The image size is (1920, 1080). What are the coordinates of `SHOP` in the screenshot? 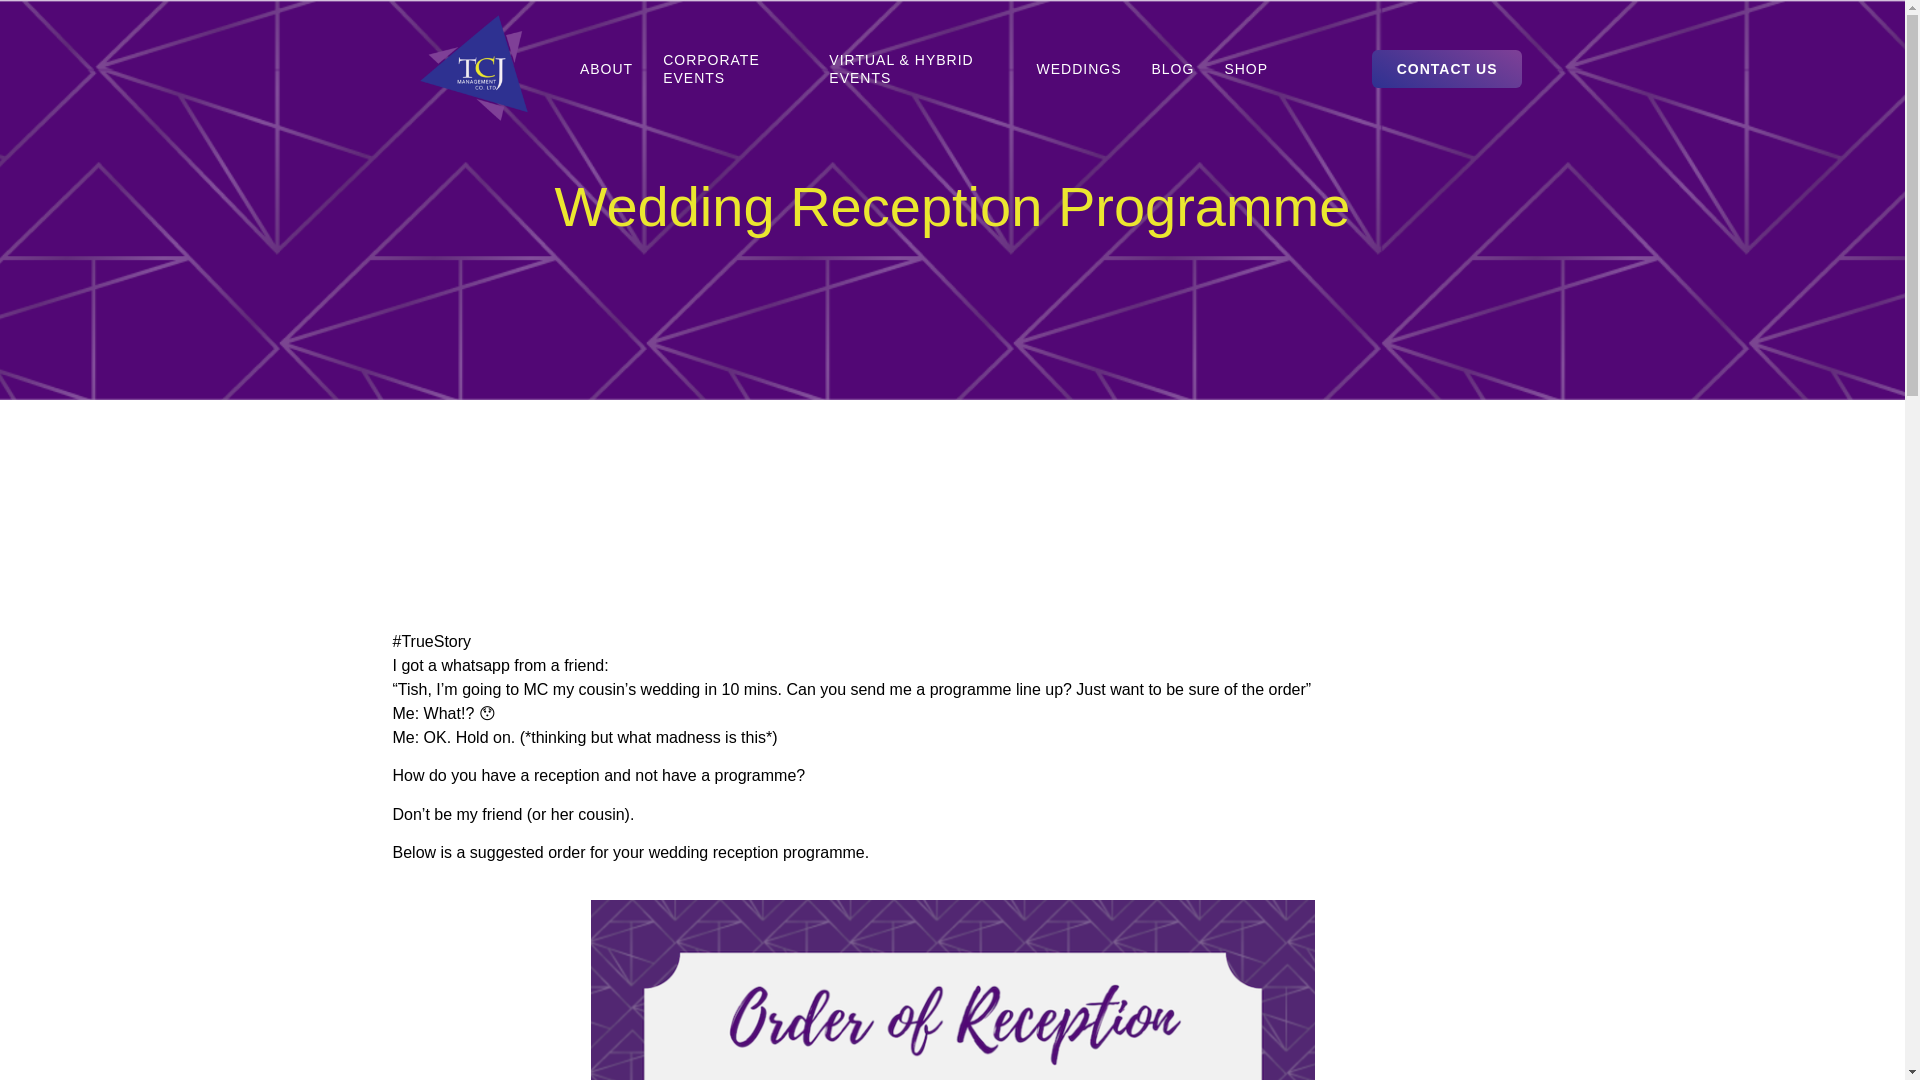 It's located at (1246, 69).